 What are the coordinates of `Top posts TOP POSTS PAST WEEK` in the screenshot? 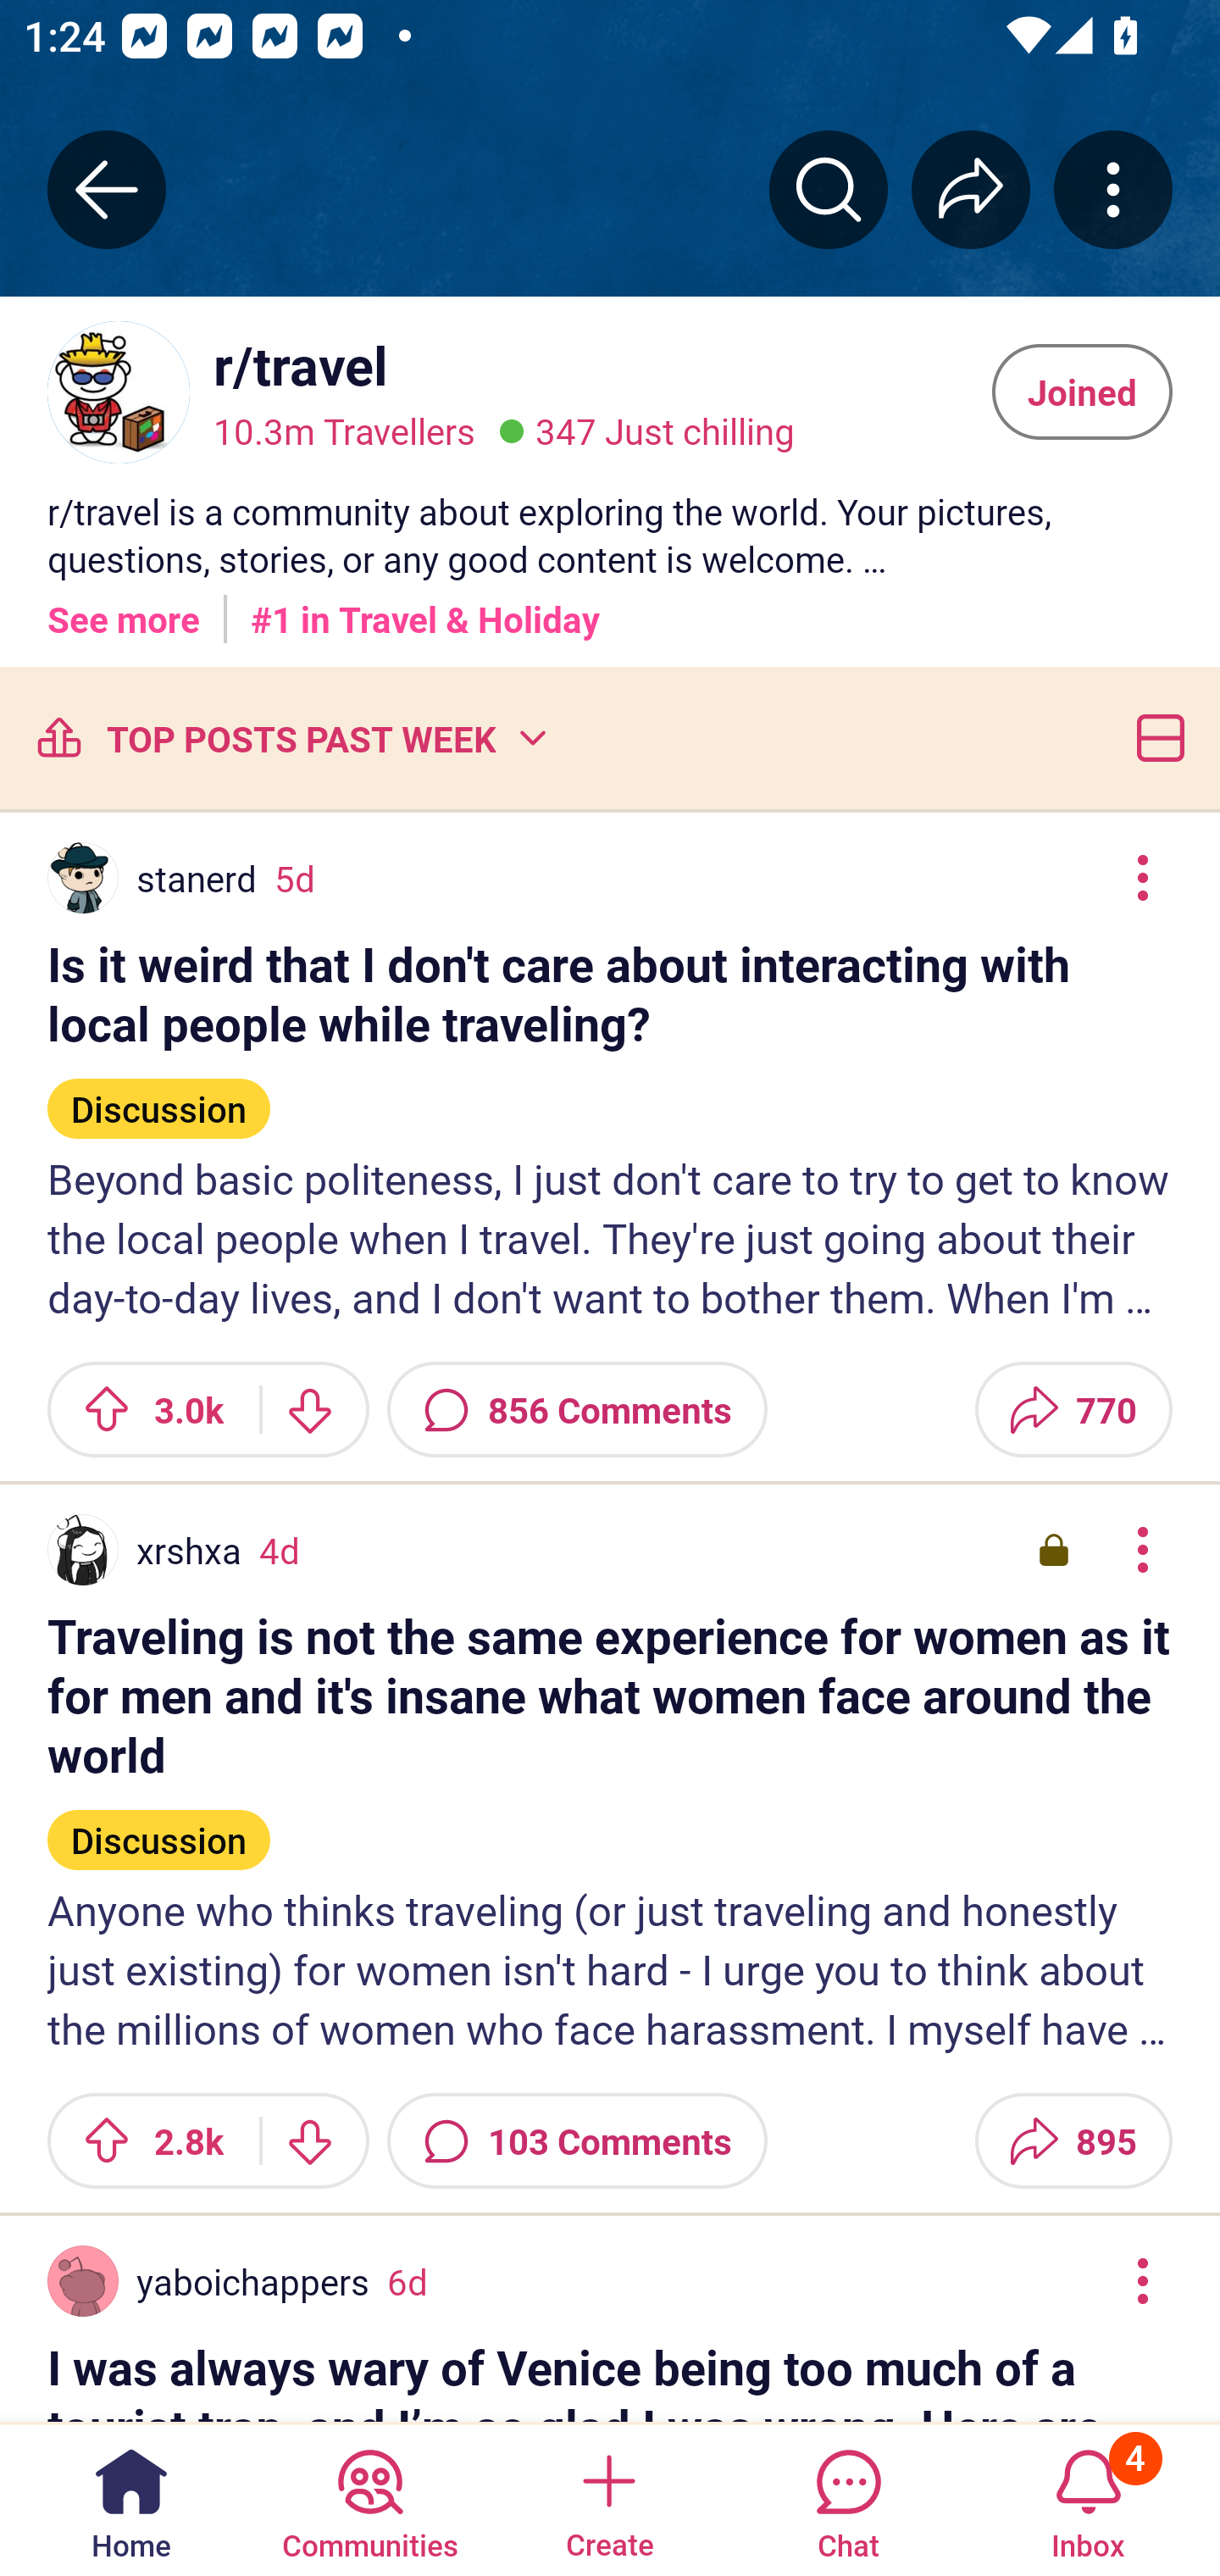 It's located at (290, 737).